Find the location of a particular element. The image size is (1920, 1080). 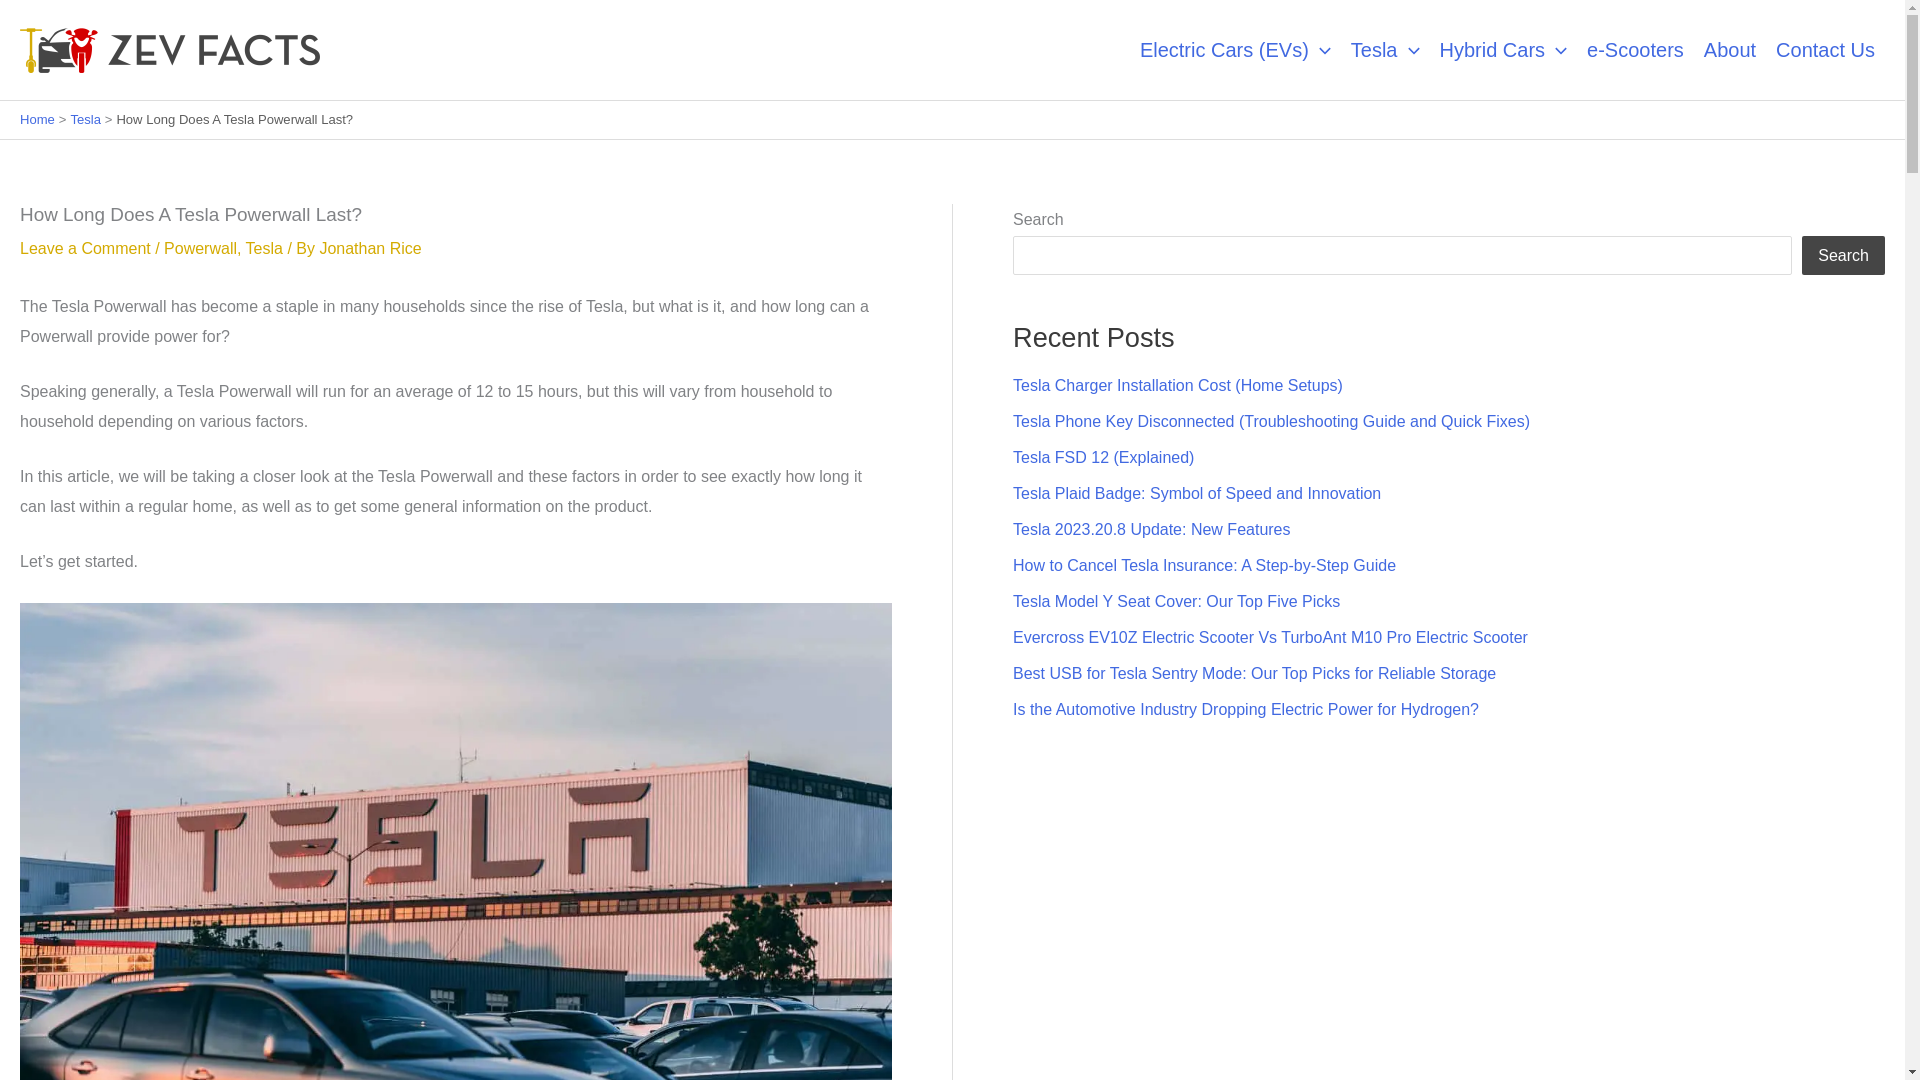

Contact Us is located at coordinates (1826, 50).